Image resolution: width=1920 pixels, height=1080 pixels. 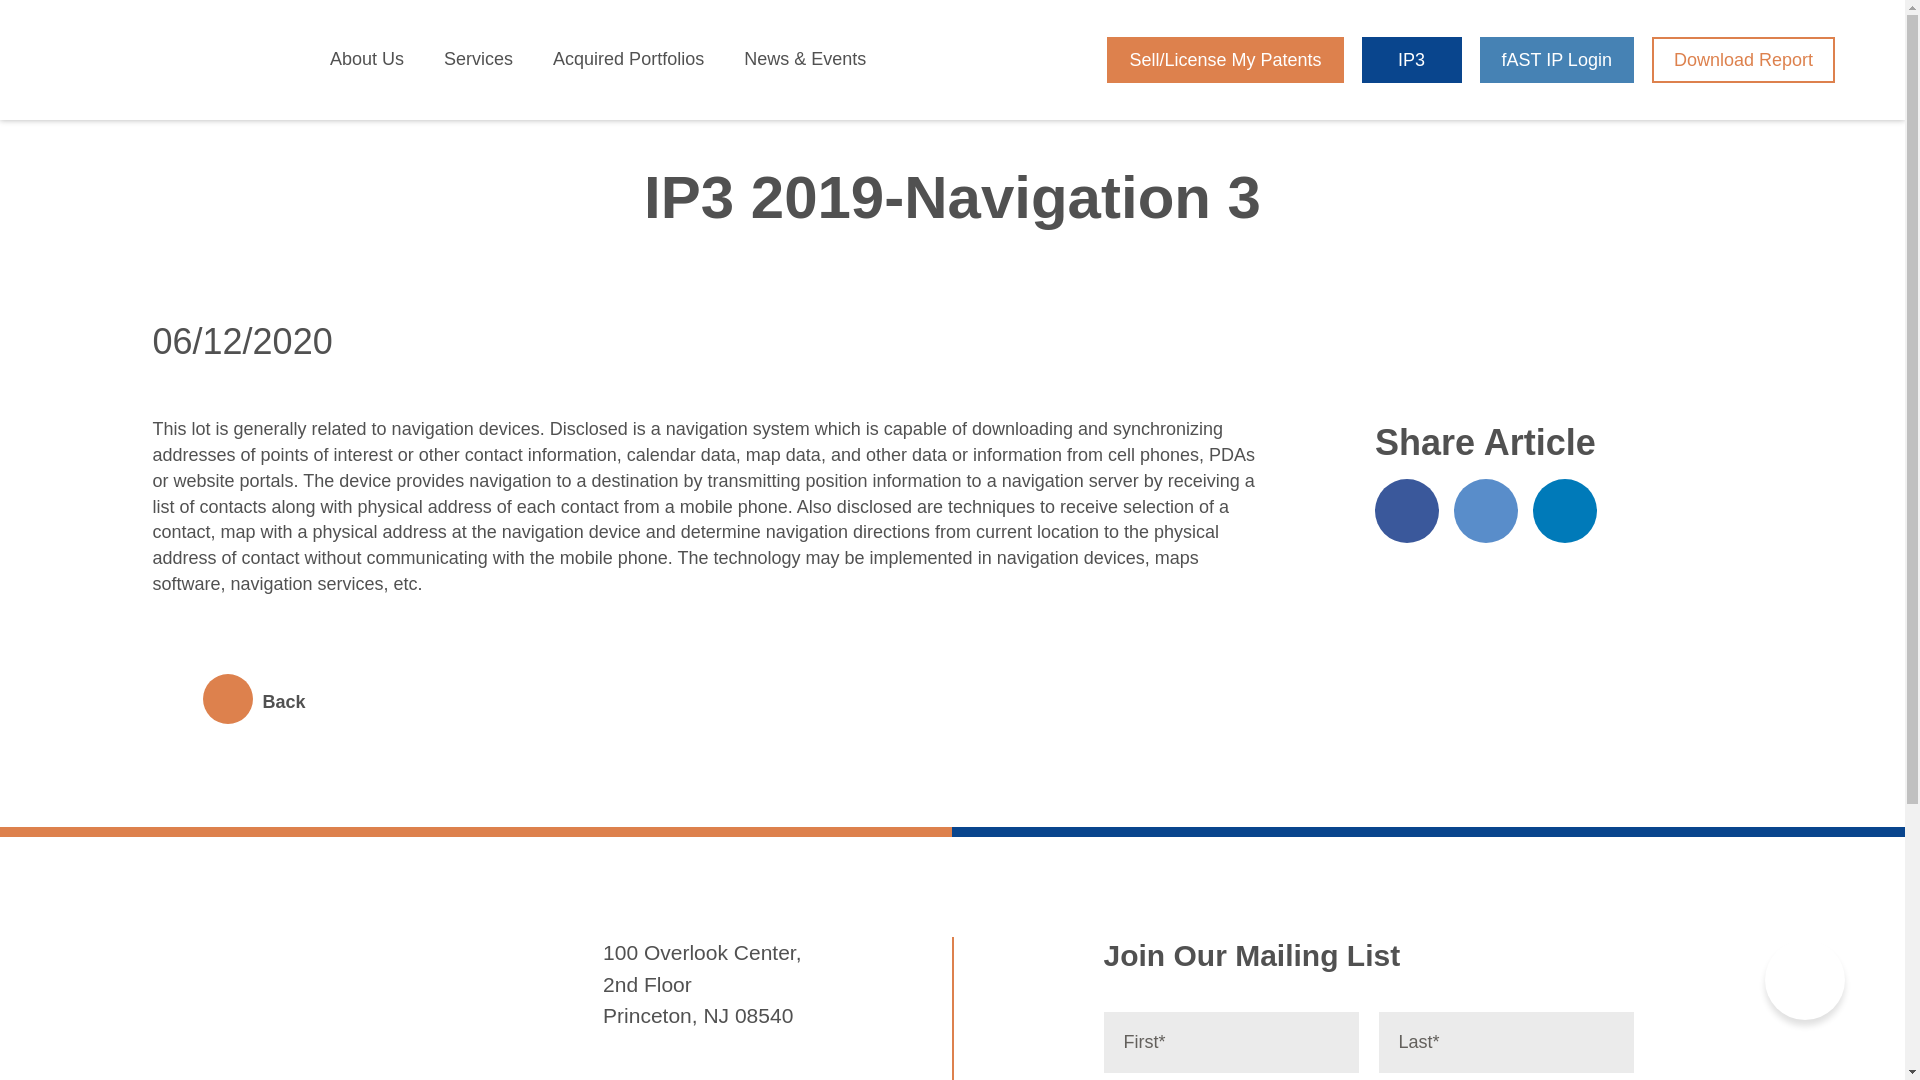 What do you see at coordinates (228, 702) in the screenshot?
I see `Back` at bounding box center [228, 702].